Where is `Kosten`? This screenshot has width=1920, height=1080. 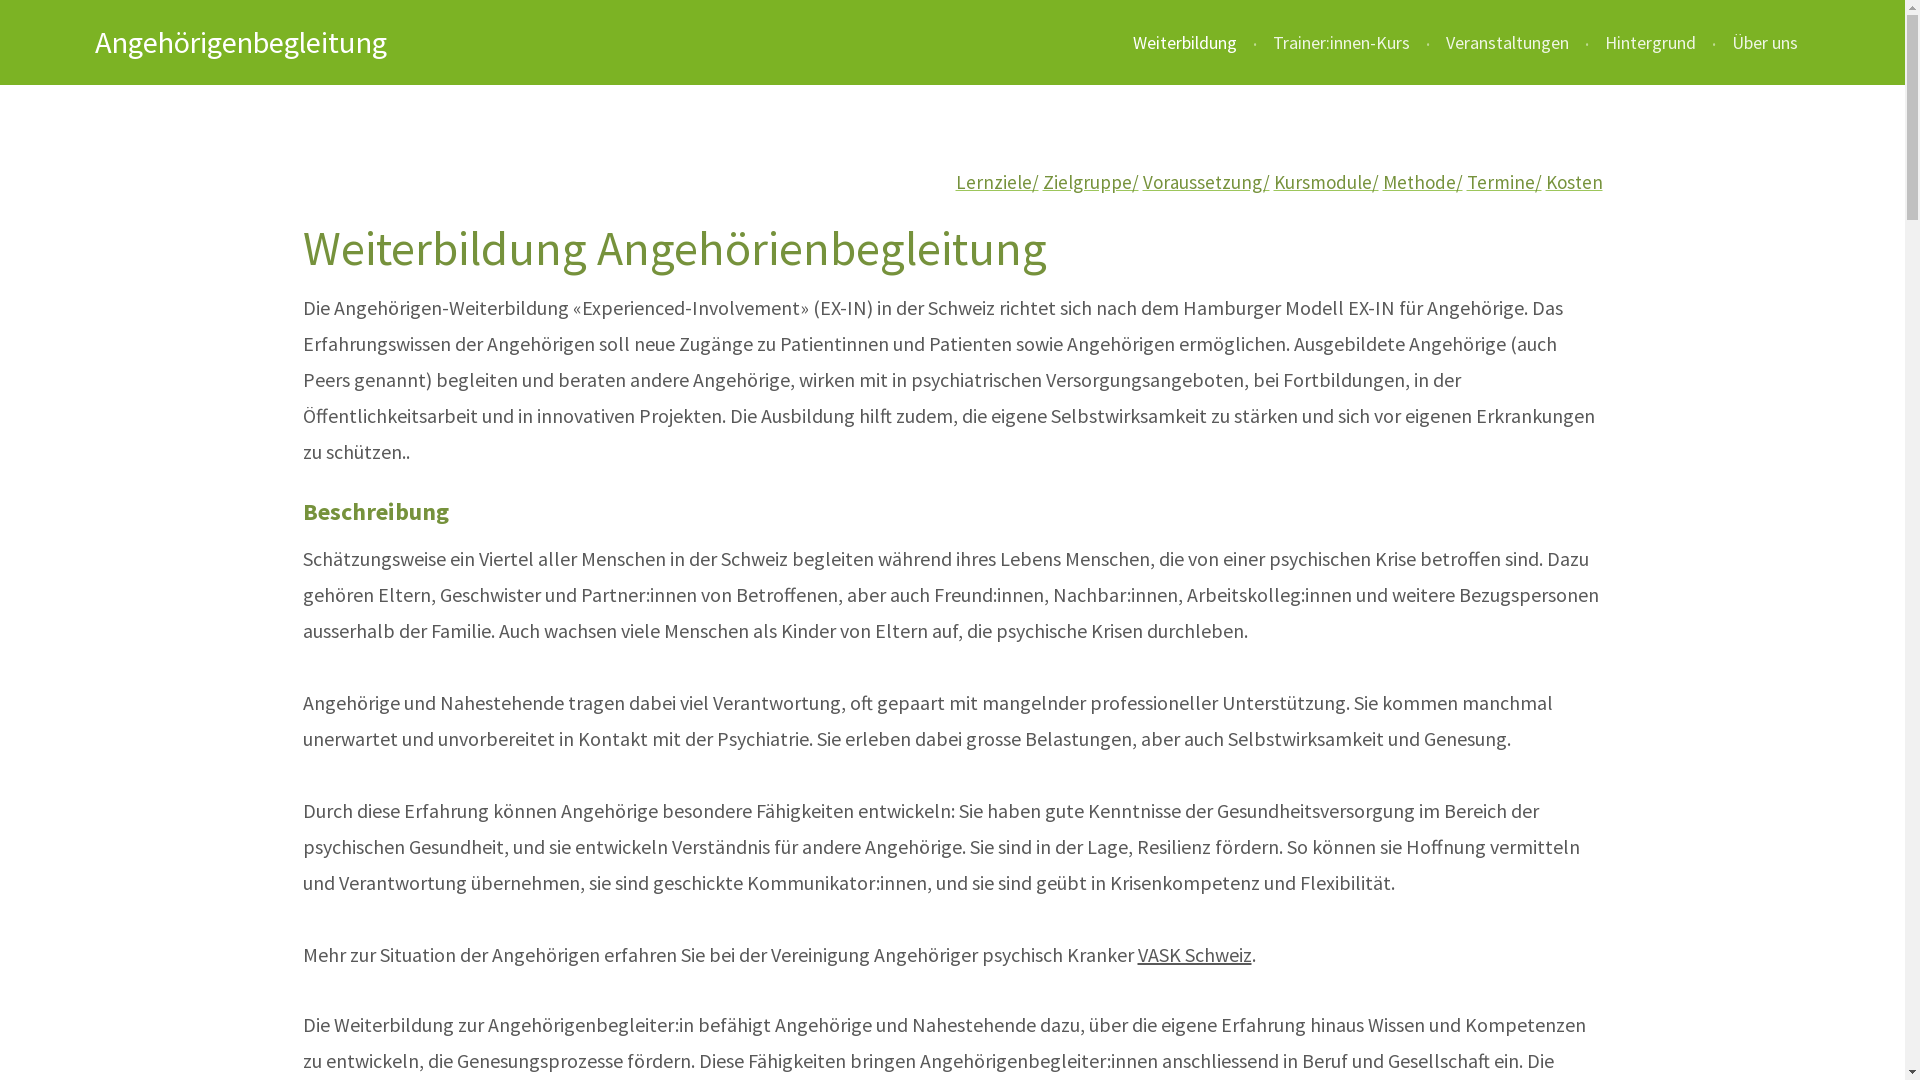 Kosten is located at coordinates (1574, 182).